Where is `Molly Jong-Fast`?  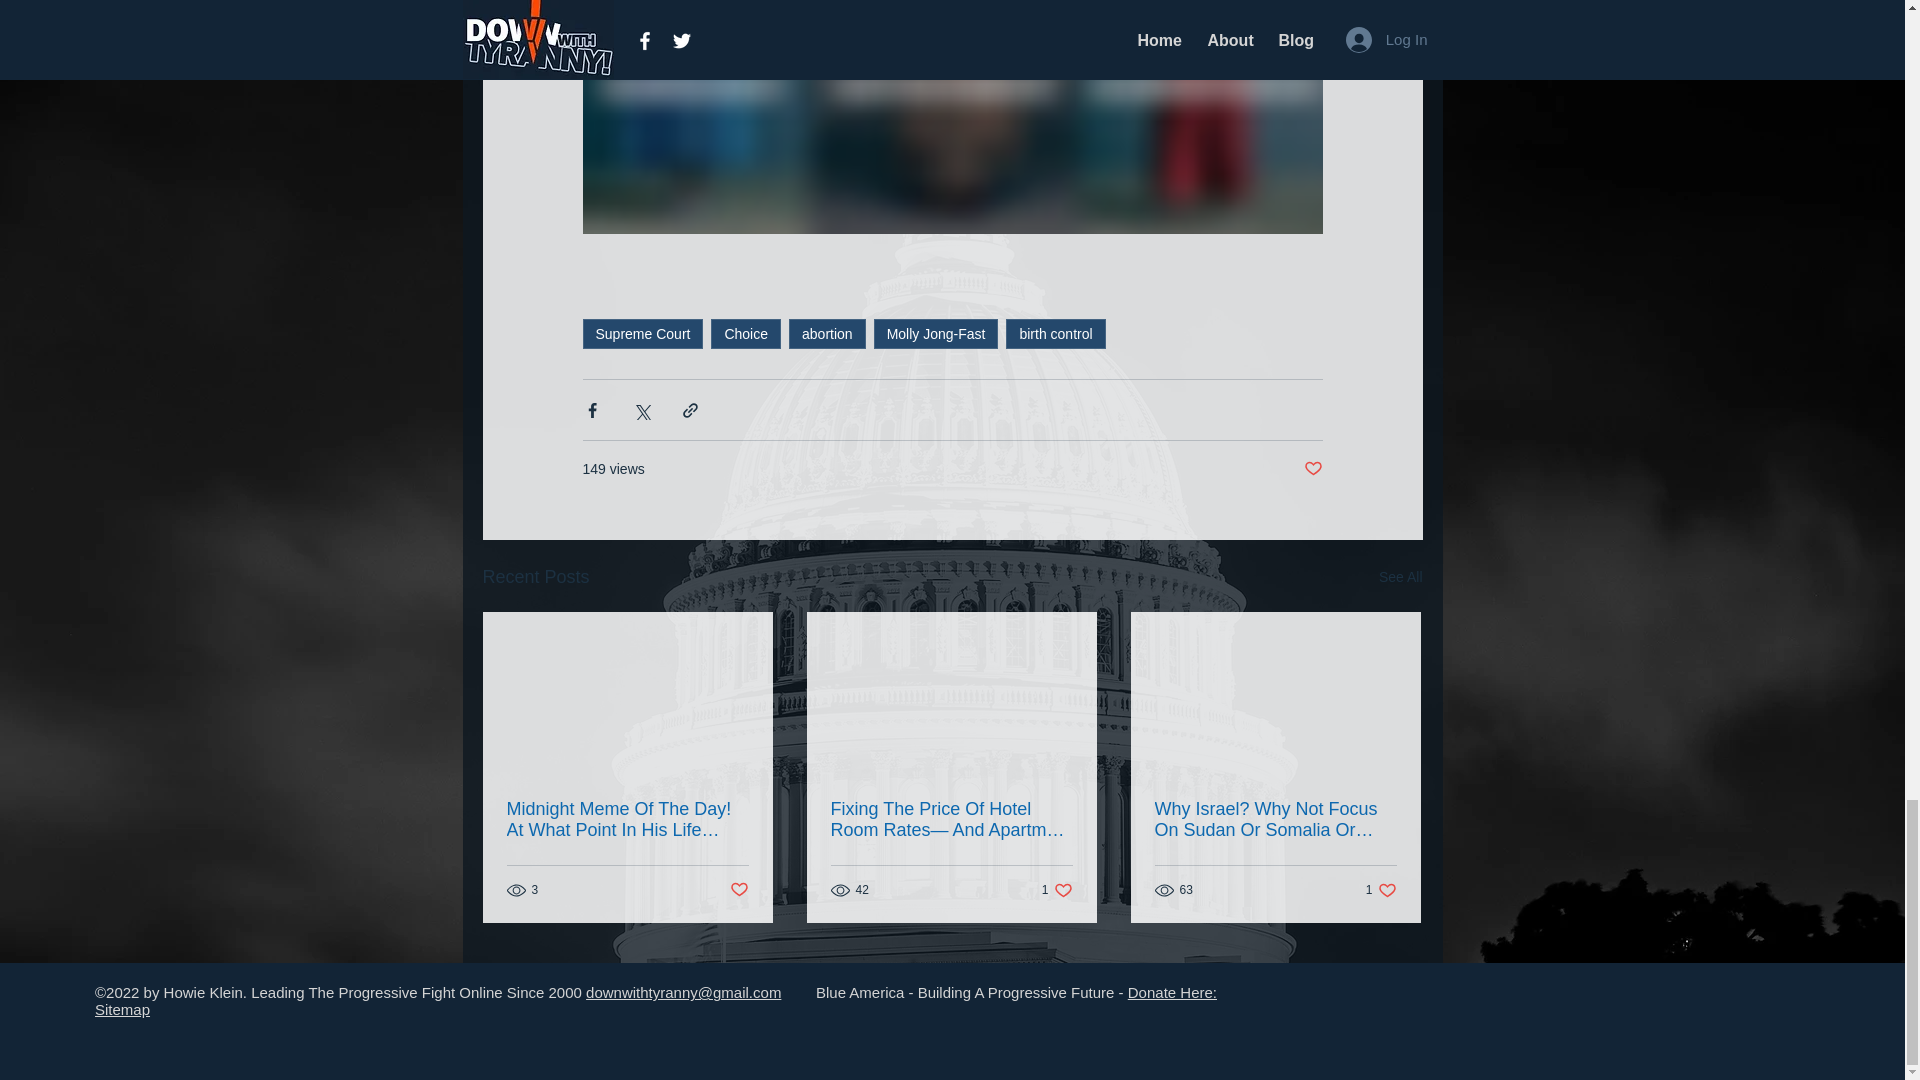
Molly Jong-Fast is located at coordinates (936, 333).